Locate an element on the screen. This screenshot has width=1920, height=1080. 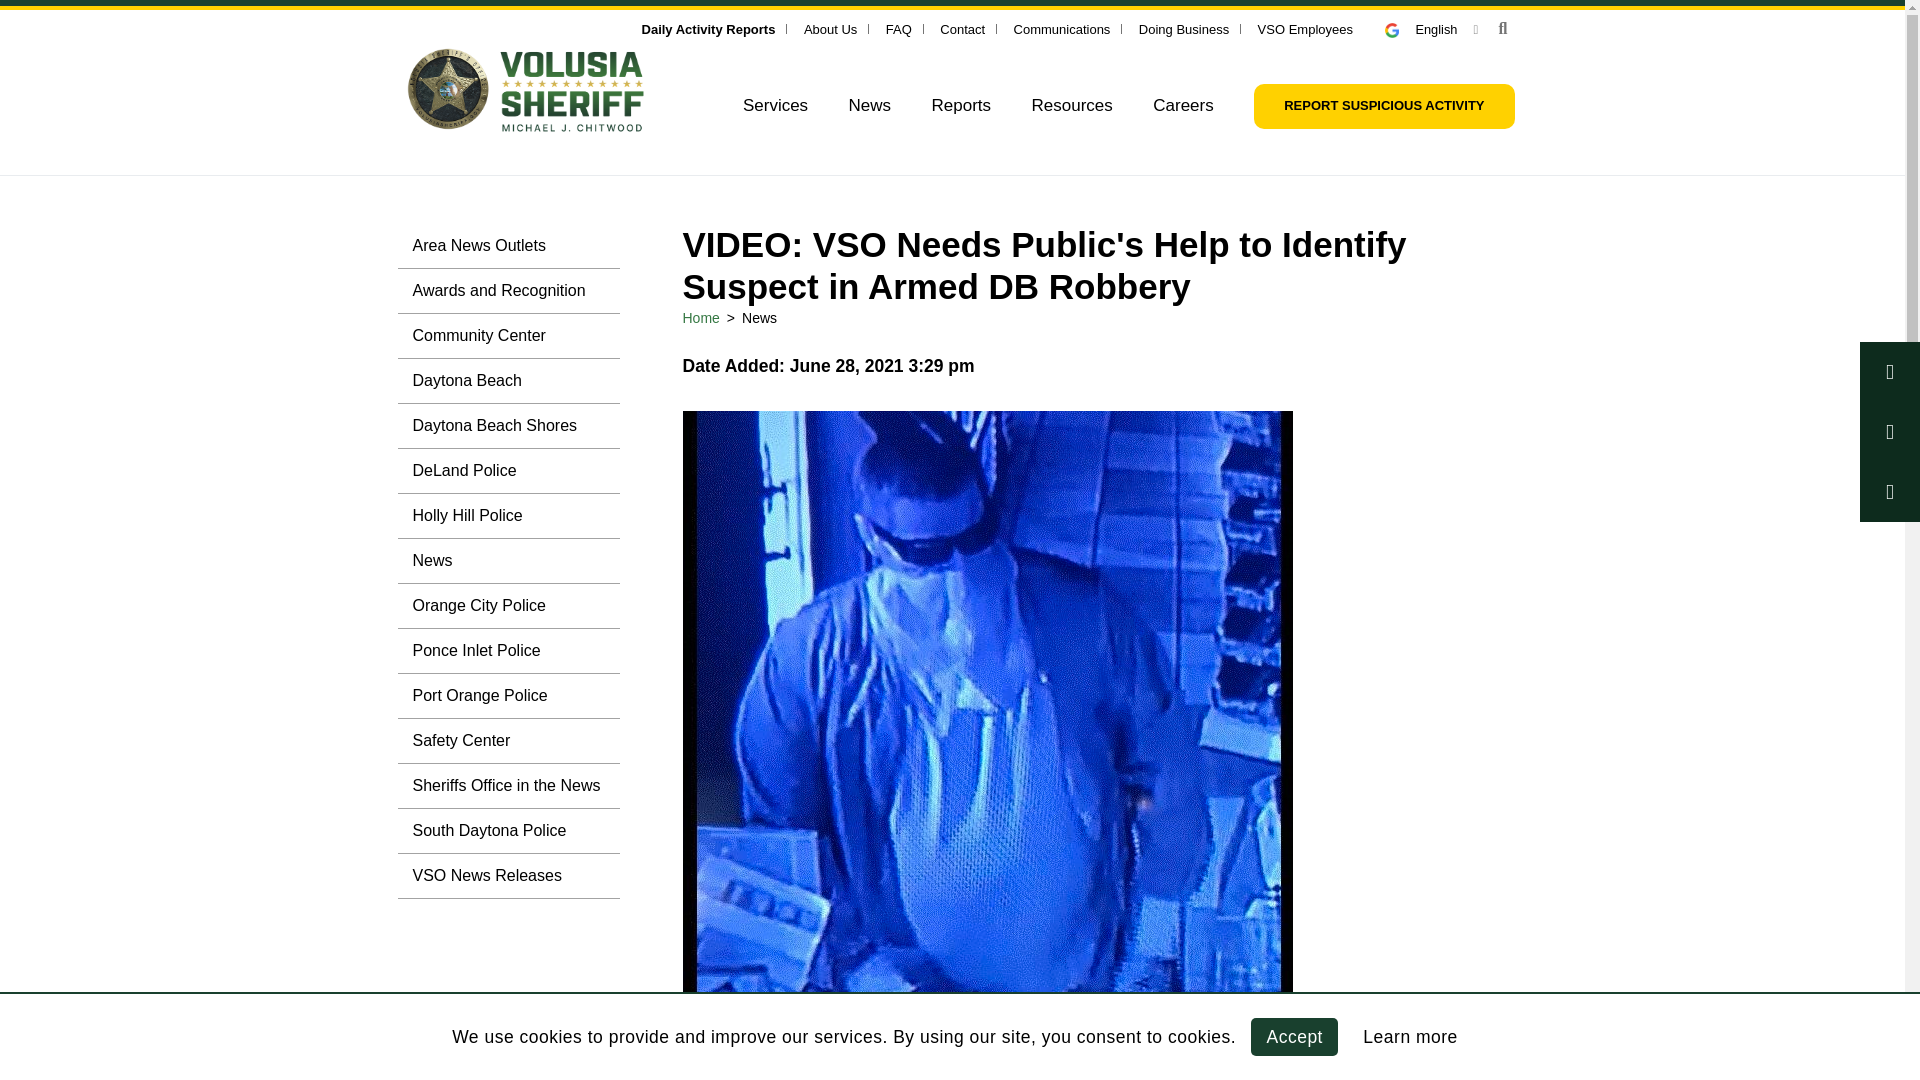
VSO Employees is located at coordinates (1305, 28).